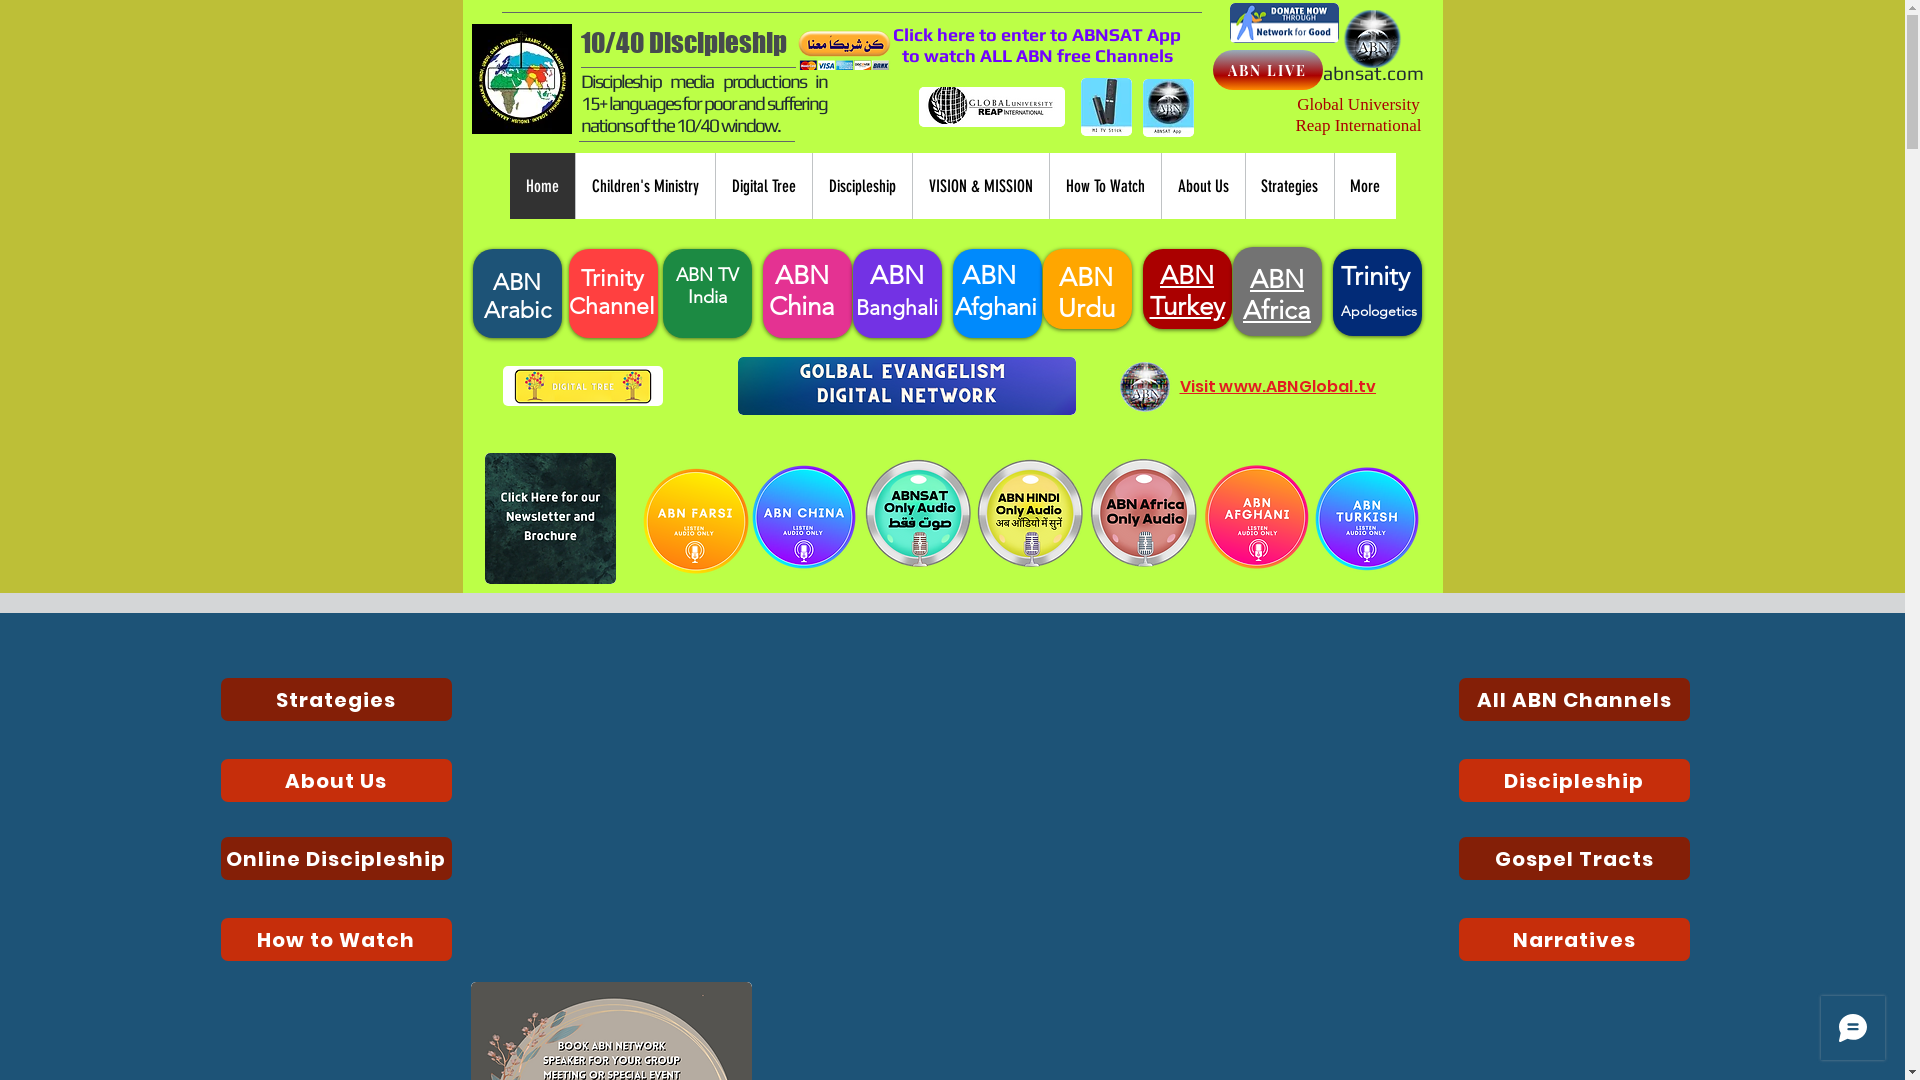 Image resolution: width=1920 pixels, height=1080 pixels. What do you see at coordinates (862, 186) in the screenshot?
I see `Discipleship` at bounding box center [862, 186].